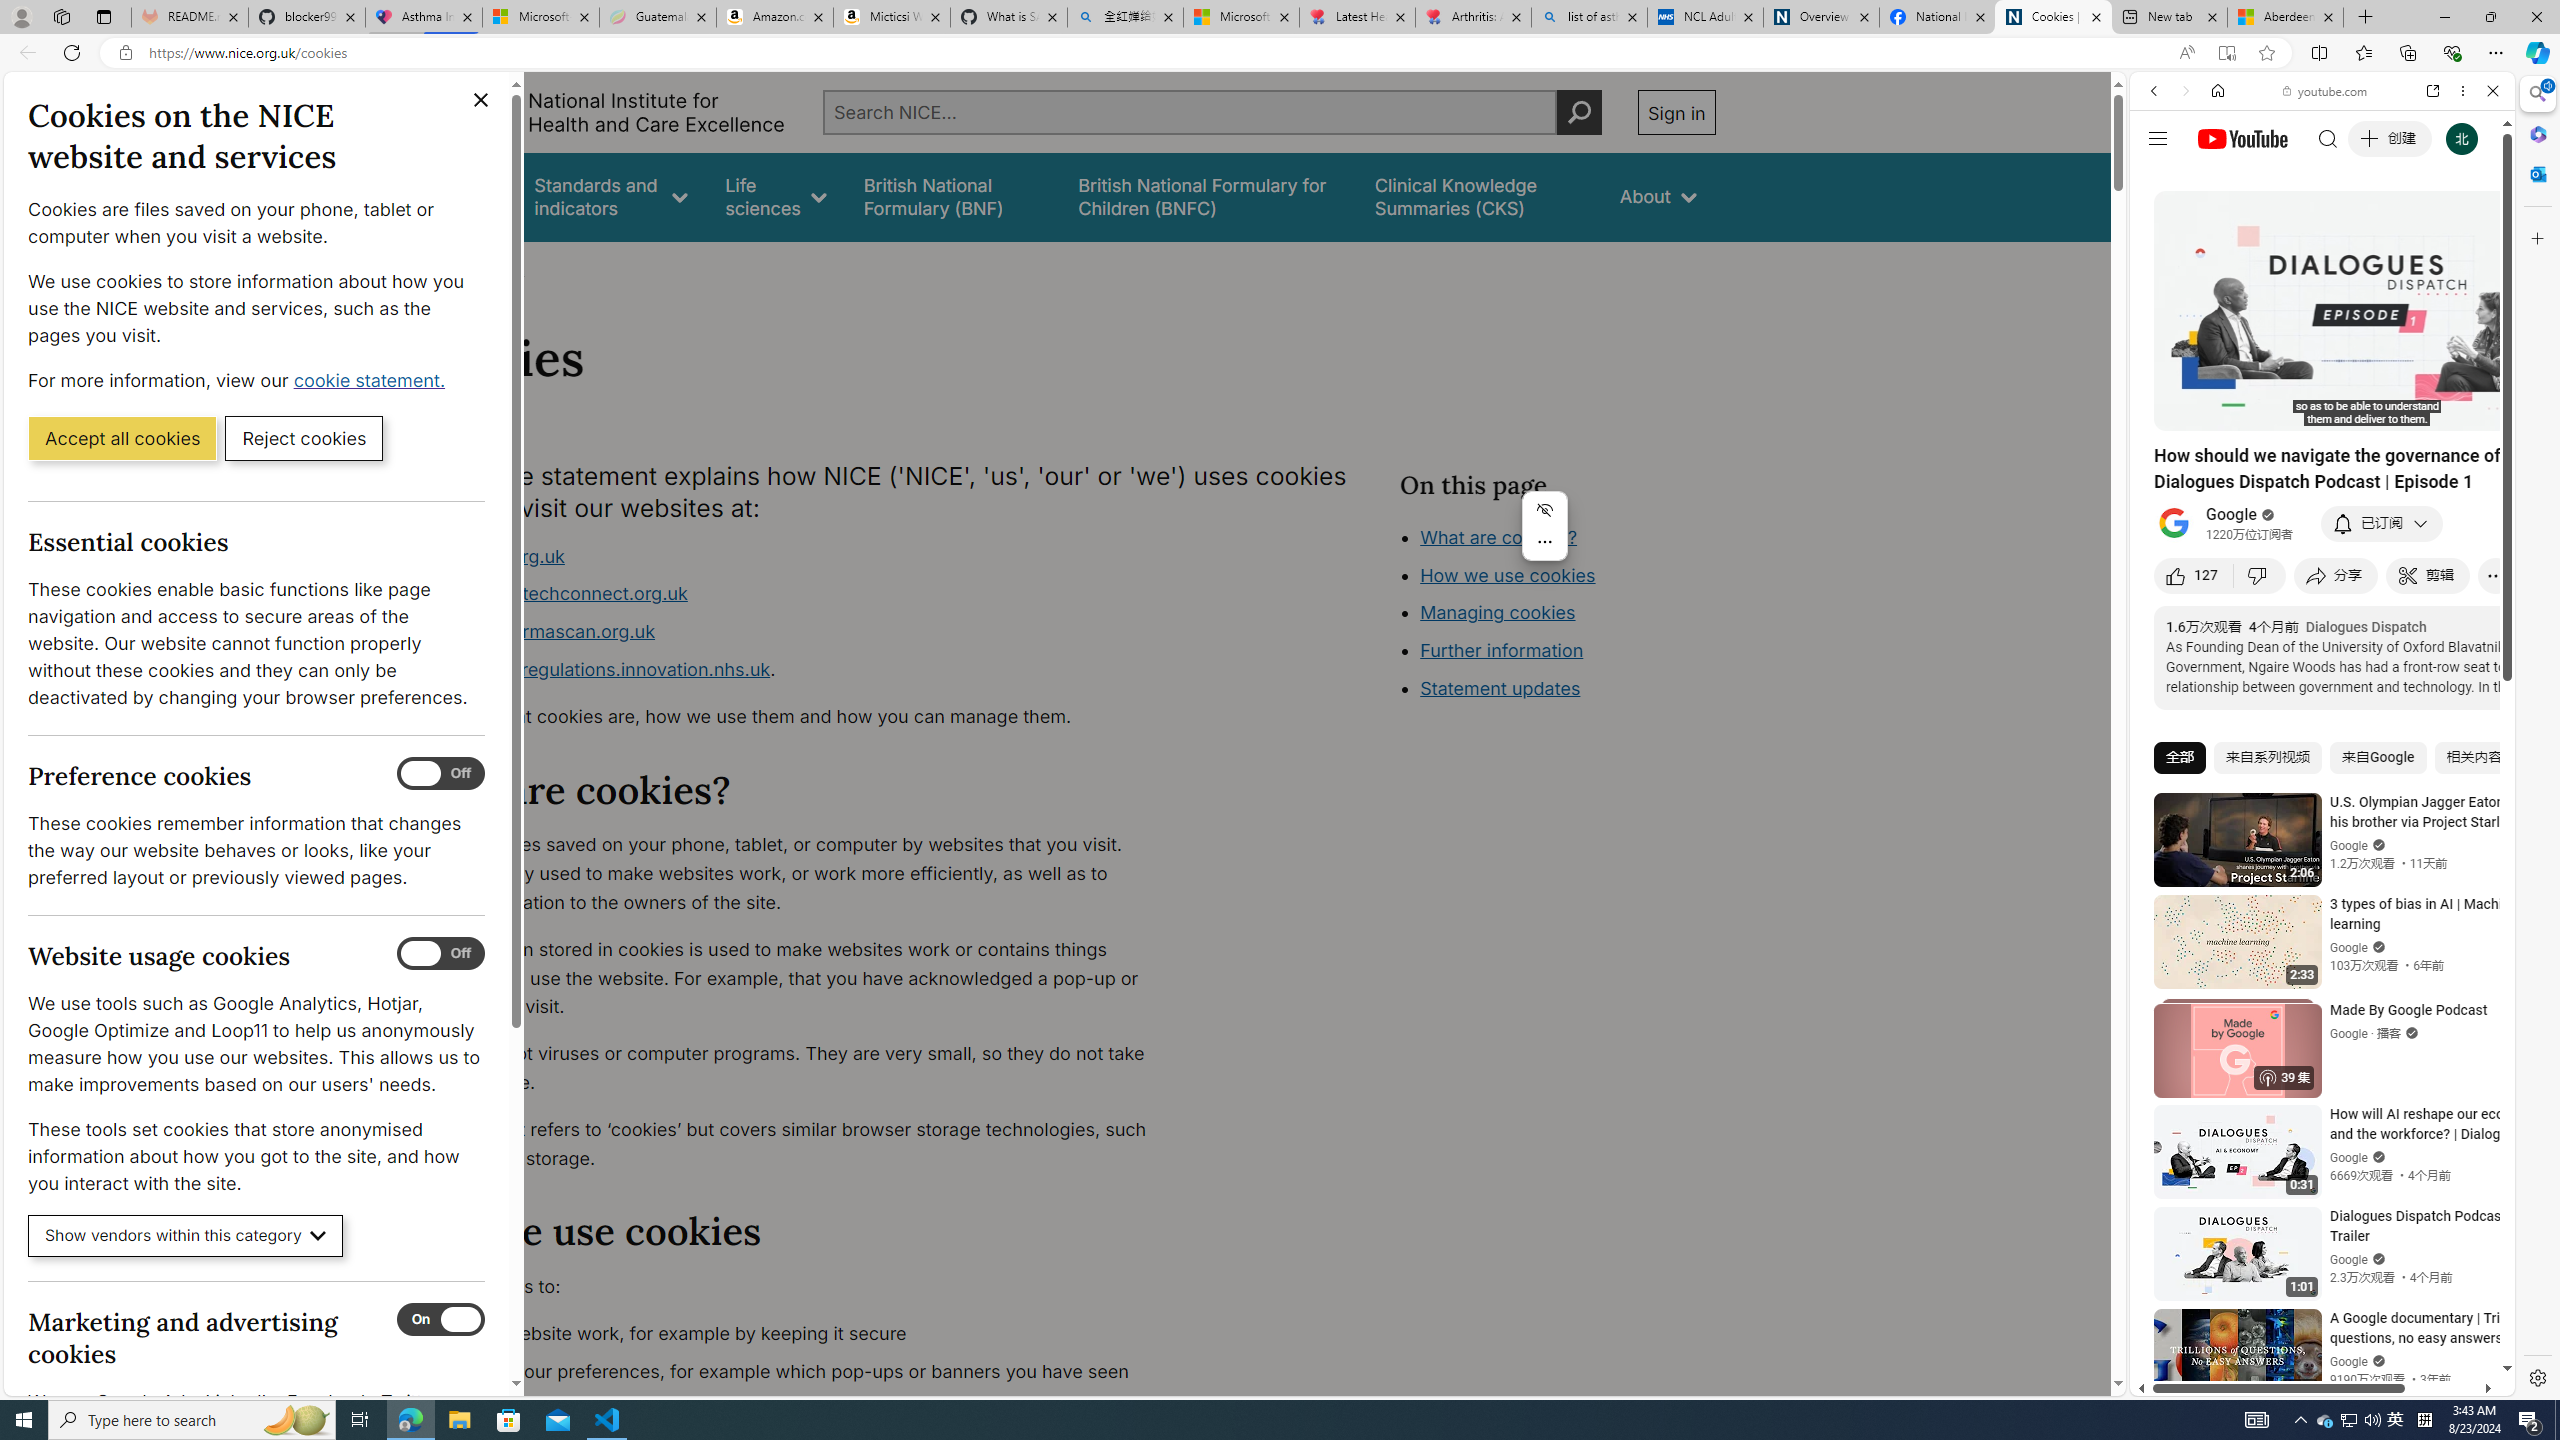  What do you see at coordinates (2307, 1380) in the screenshot?
I see `Class: dict_pnIcon rms_img` at bounding box center [2307, 1380].